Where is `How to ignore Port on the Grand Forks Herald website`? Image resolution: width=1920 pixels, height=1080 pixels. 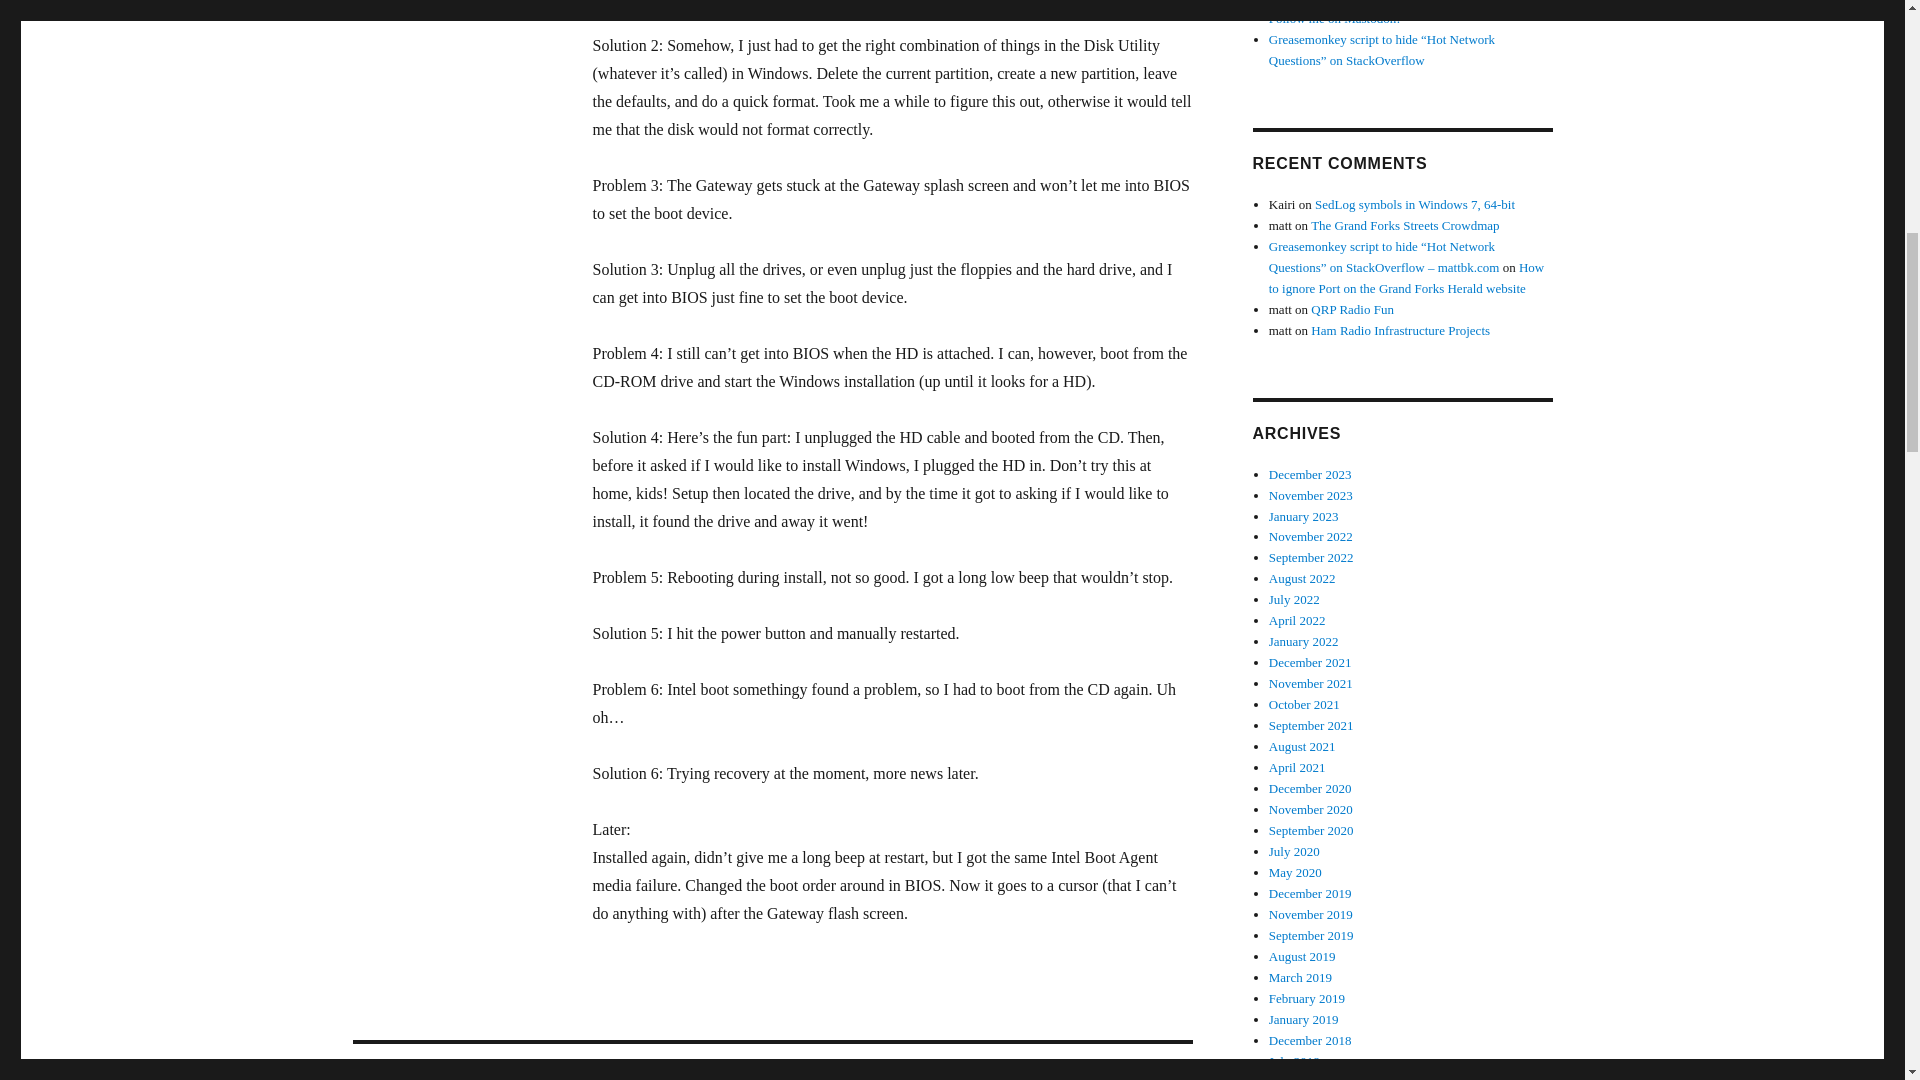
How to ignore Port on the Grand Forks Herald website is located at coordinates (1407, 278).